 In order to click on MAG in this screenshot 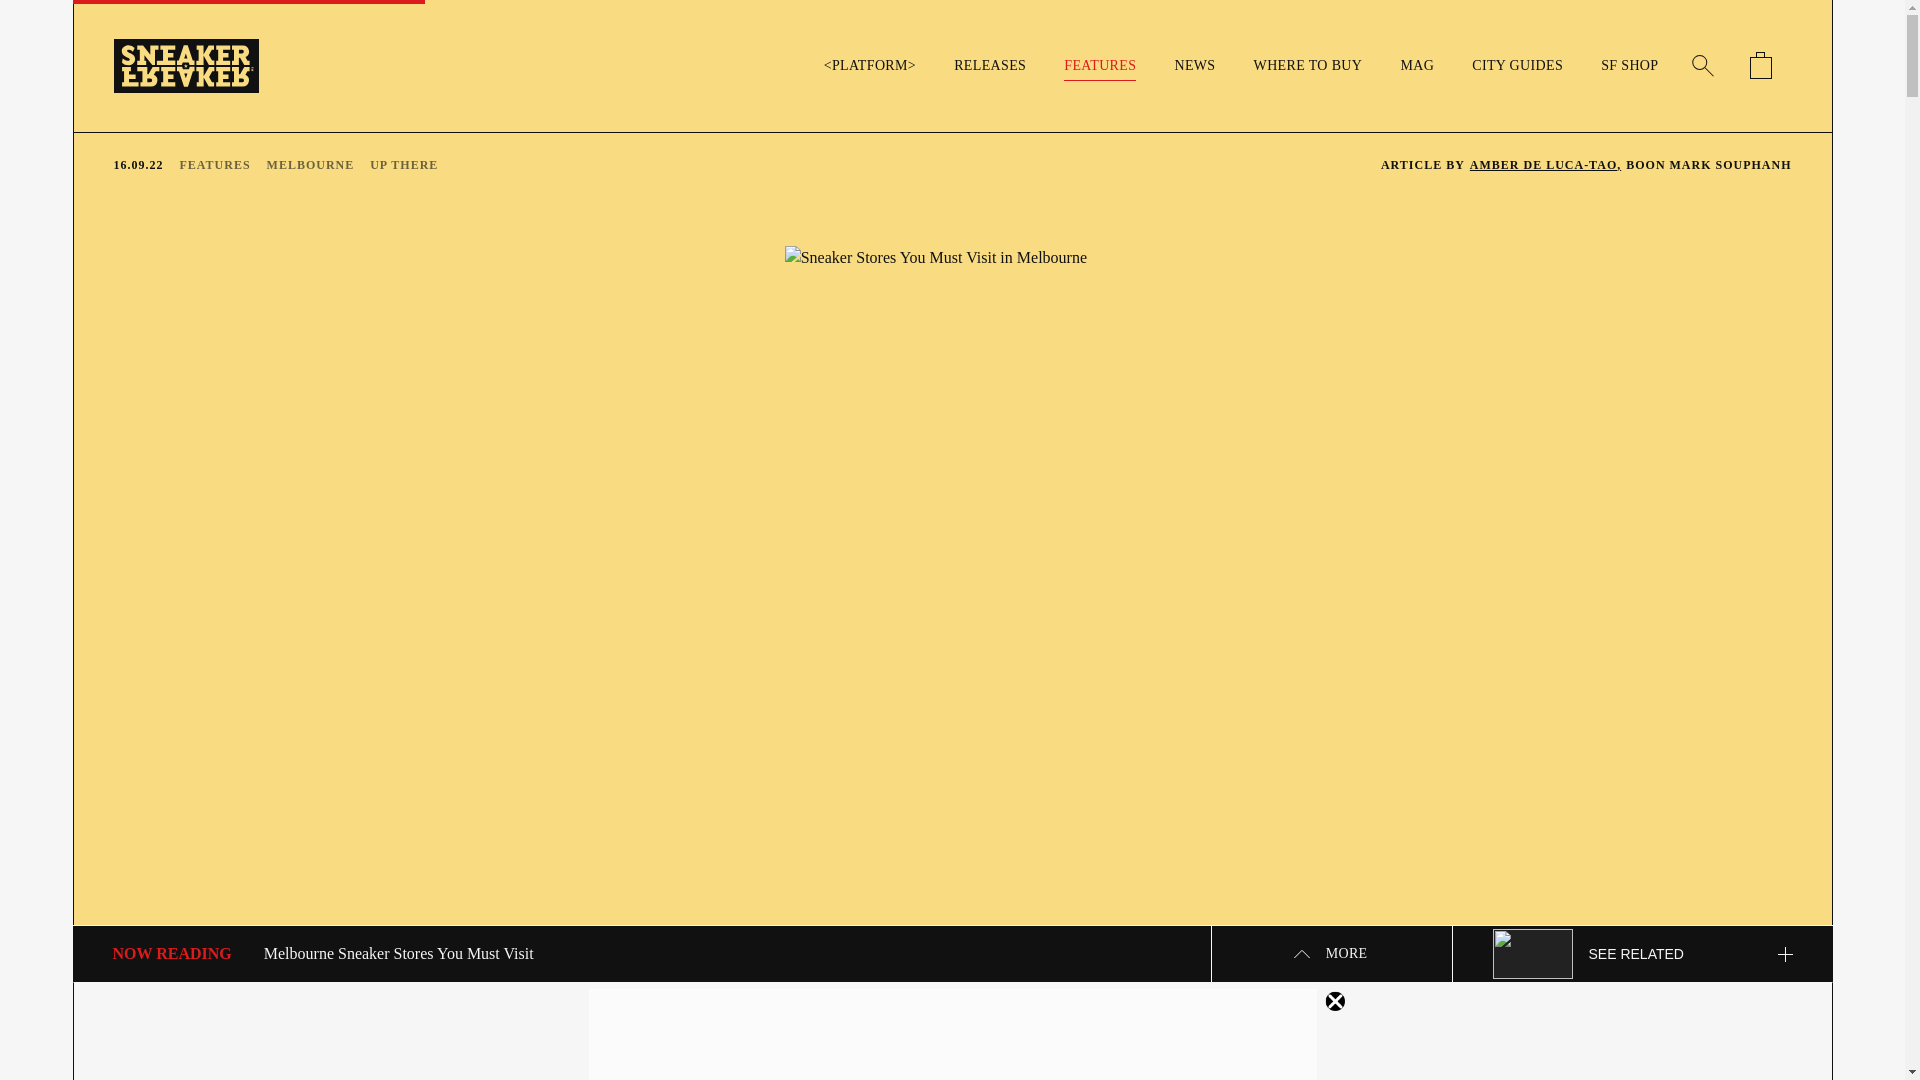, I will do `click(1416, 66)`.